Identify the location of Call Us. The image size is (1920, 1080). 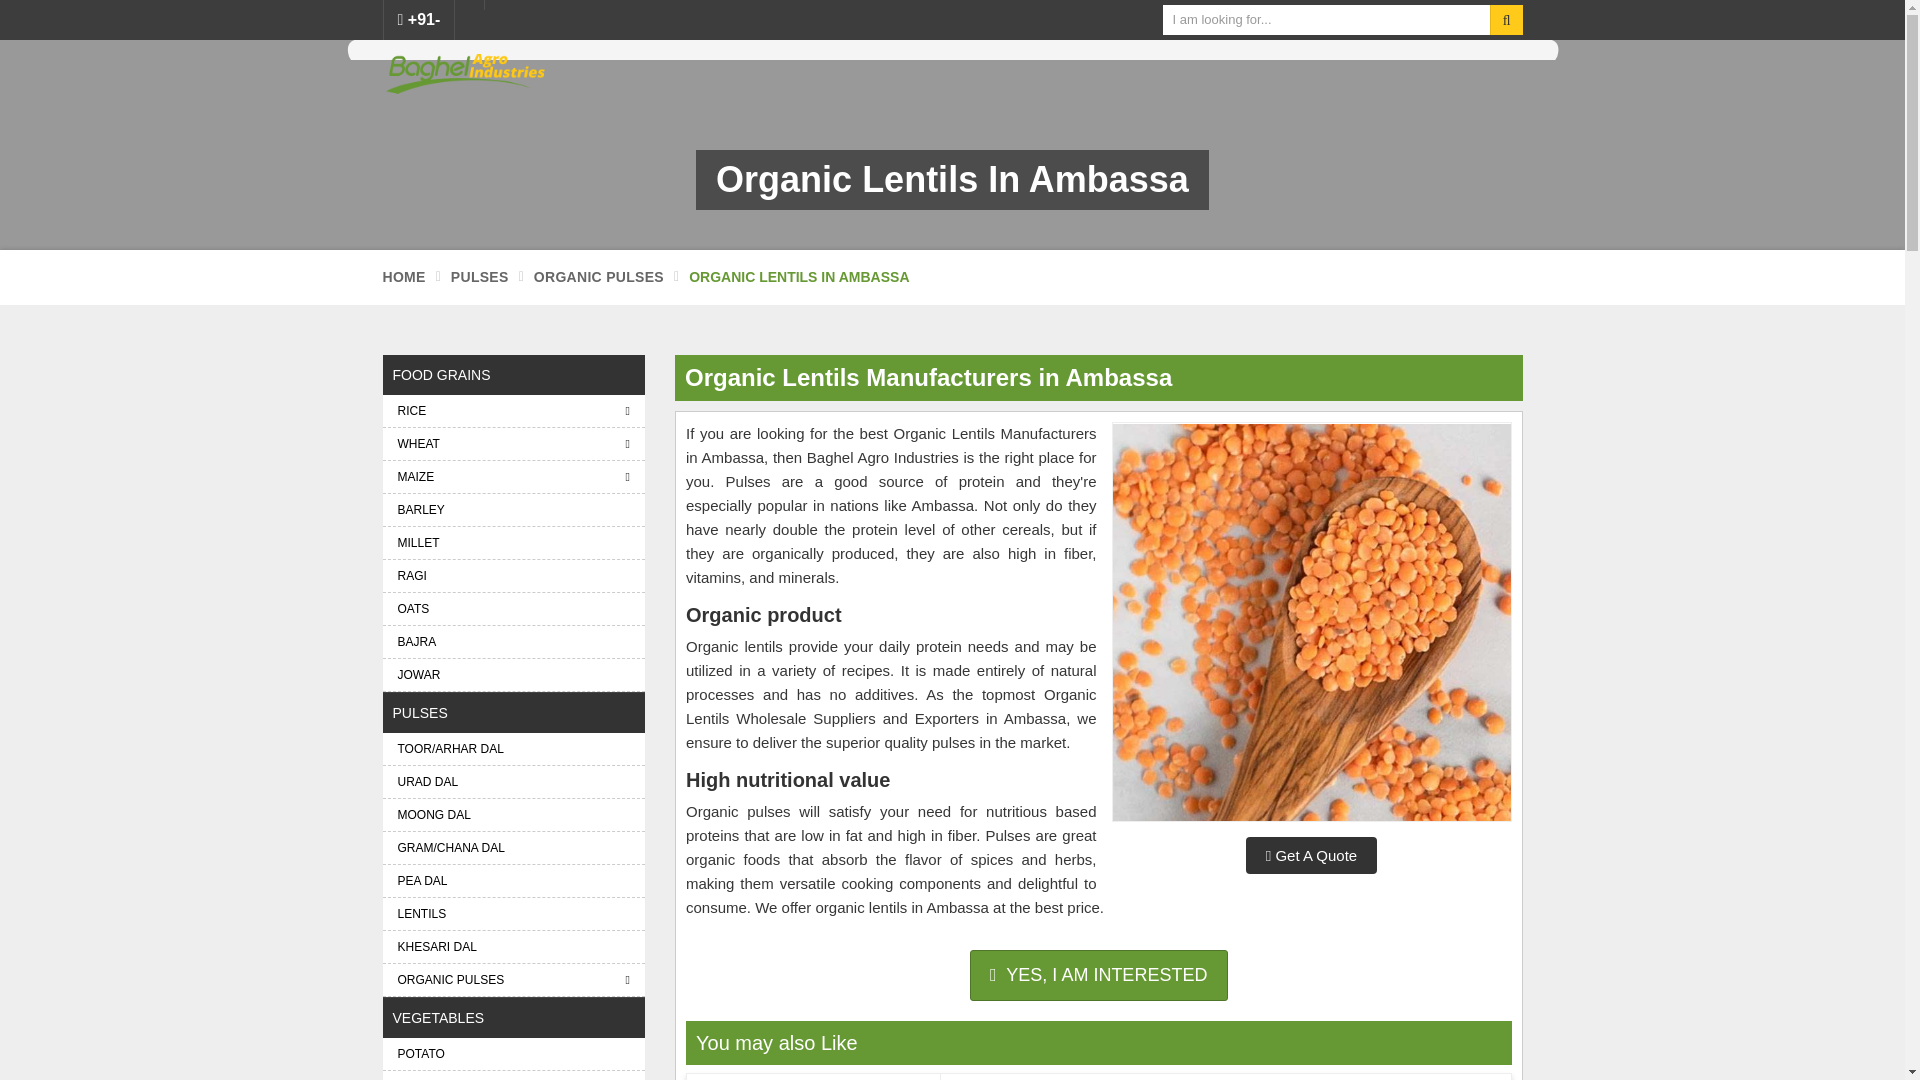
(419, 20).